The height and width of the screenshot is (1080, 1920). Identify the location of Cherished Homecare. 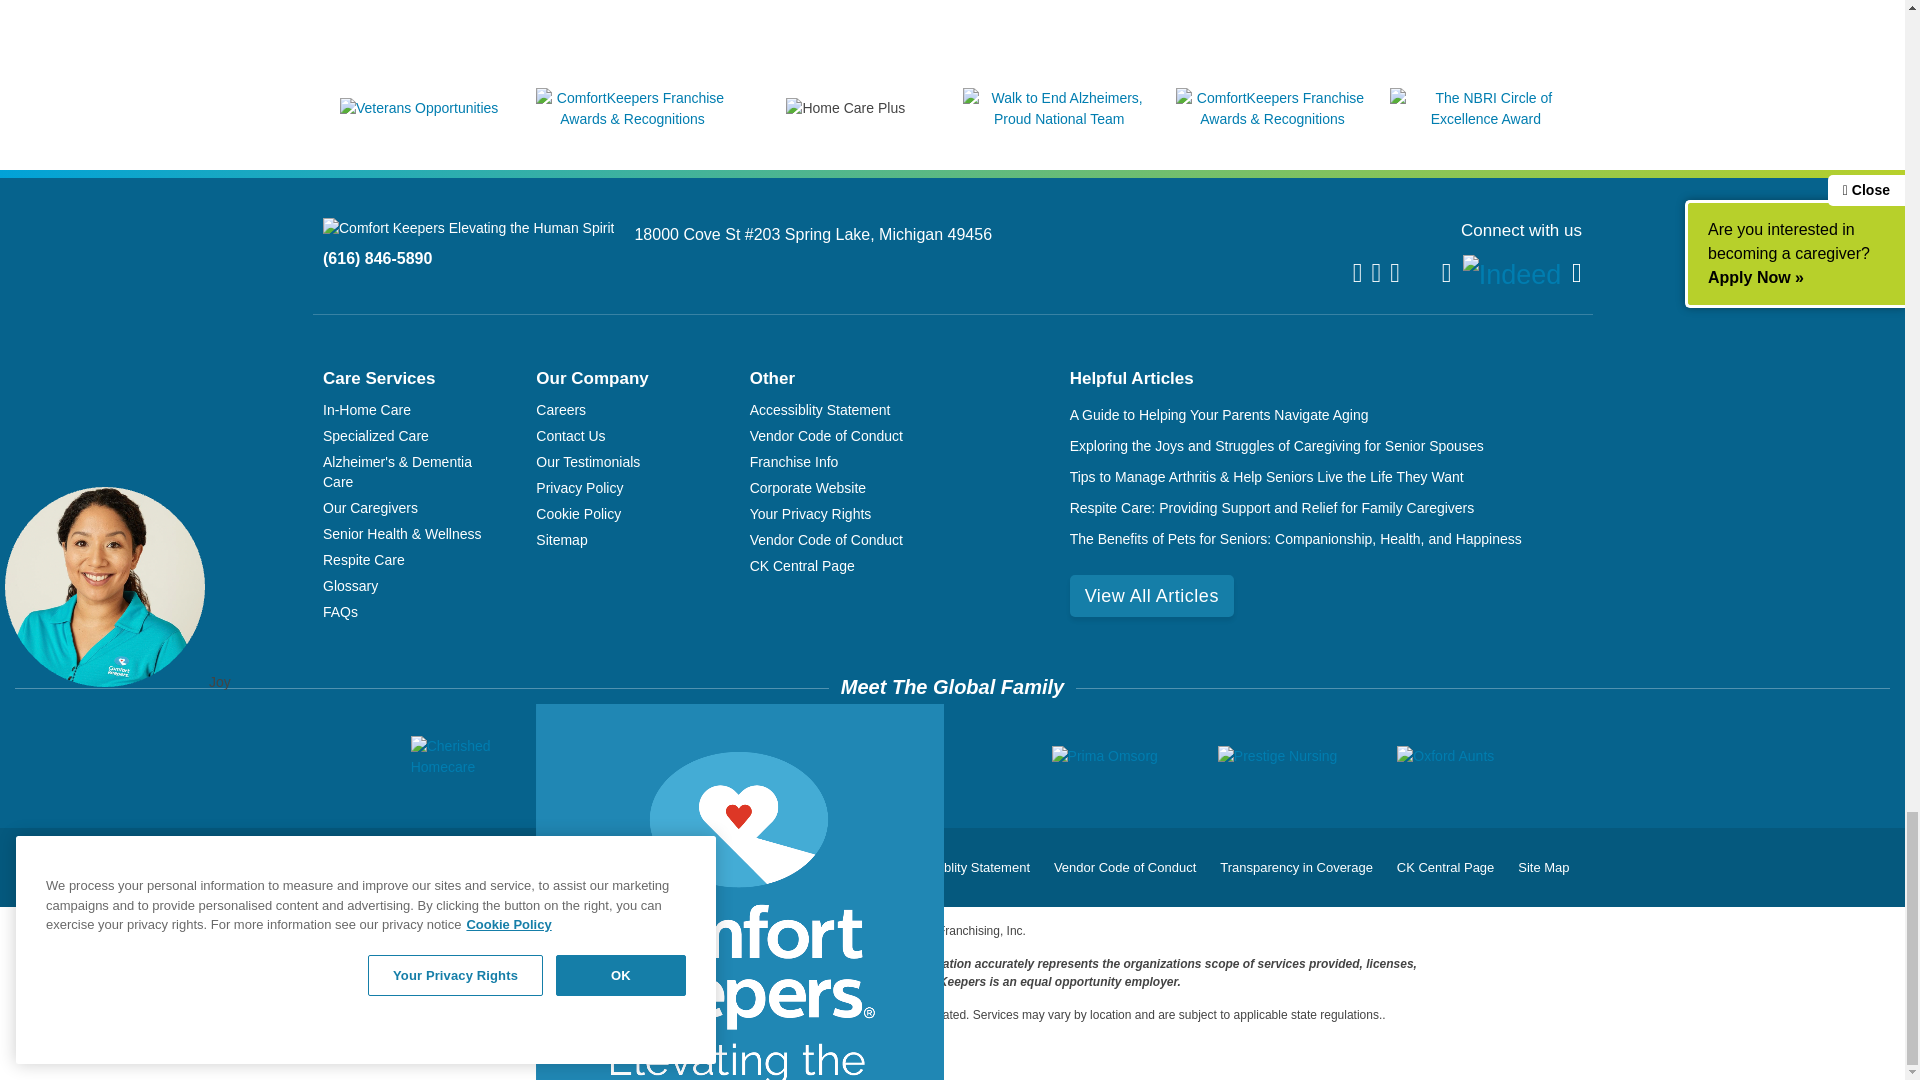
(470, 756).